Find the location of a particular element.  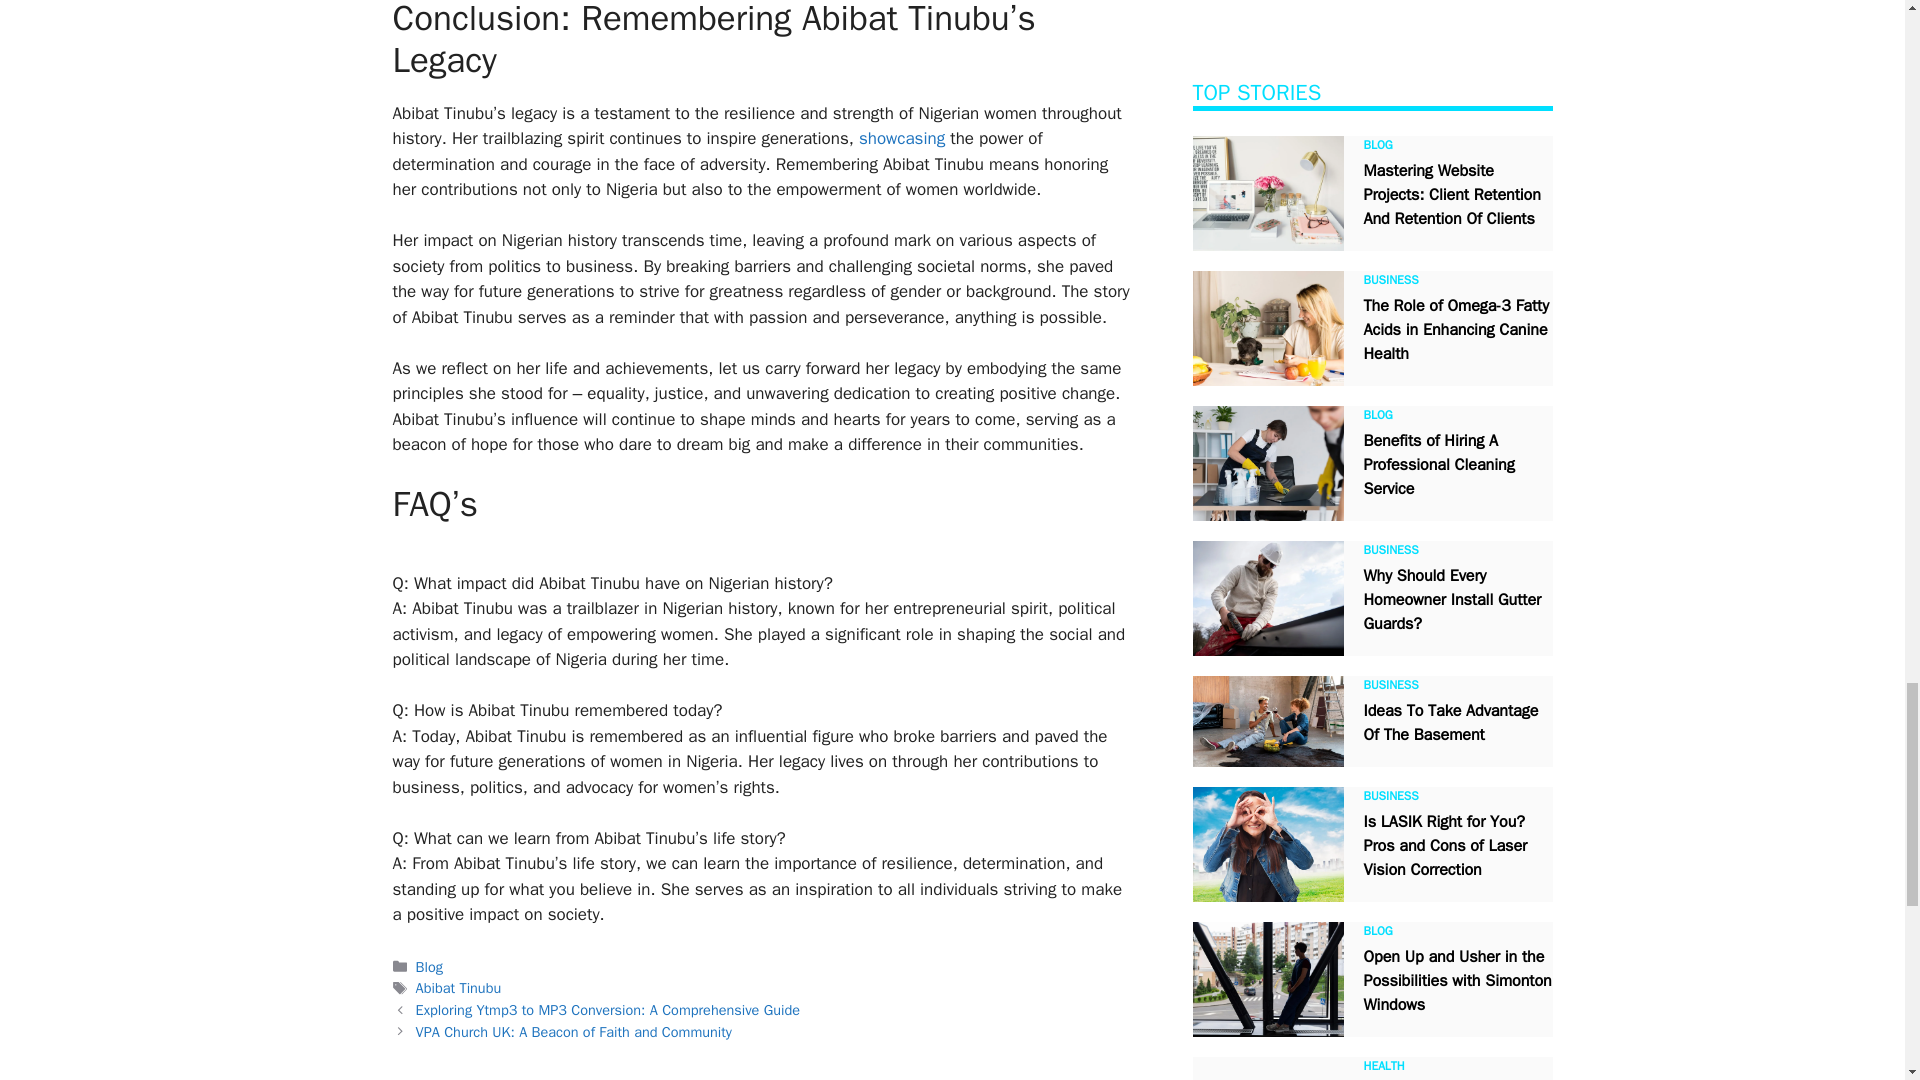

Blog is located at coordinates (430, 966).